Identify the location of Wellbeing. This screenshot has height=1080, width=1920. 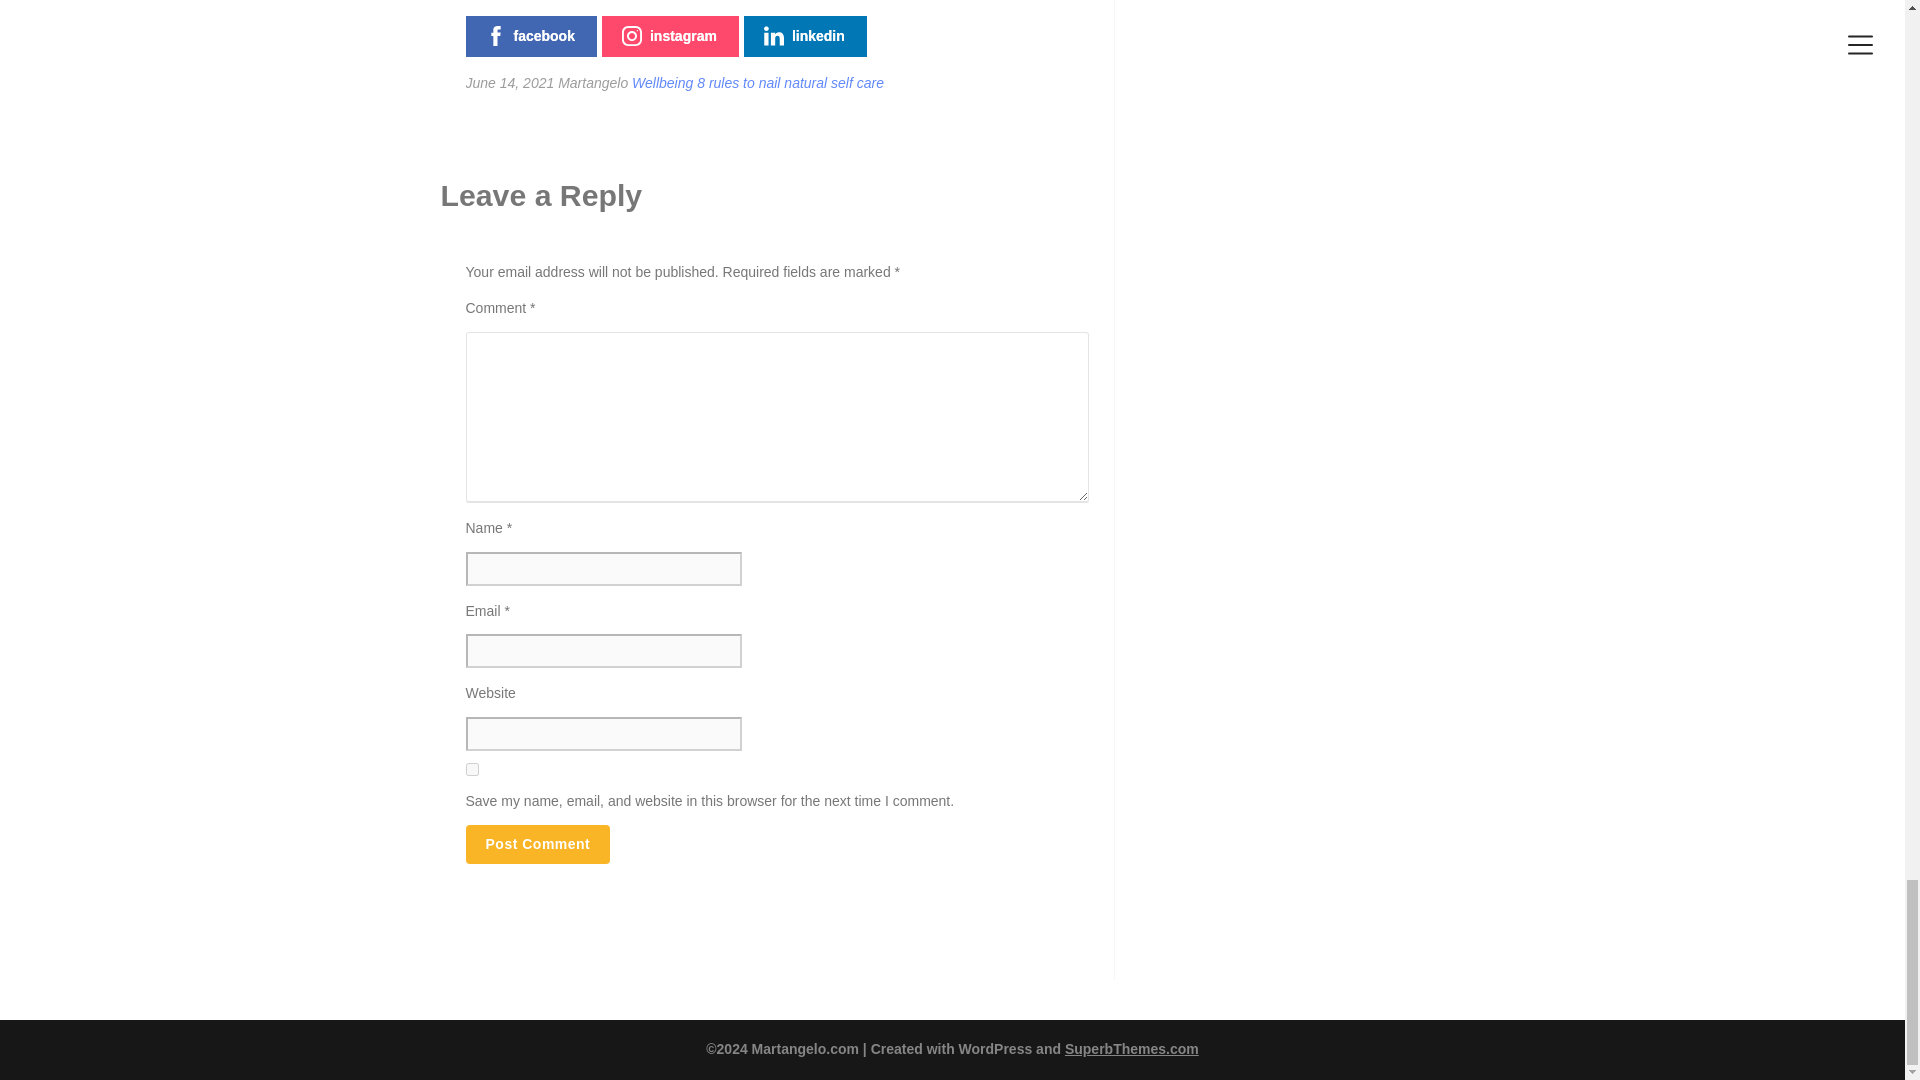
(662, 82).